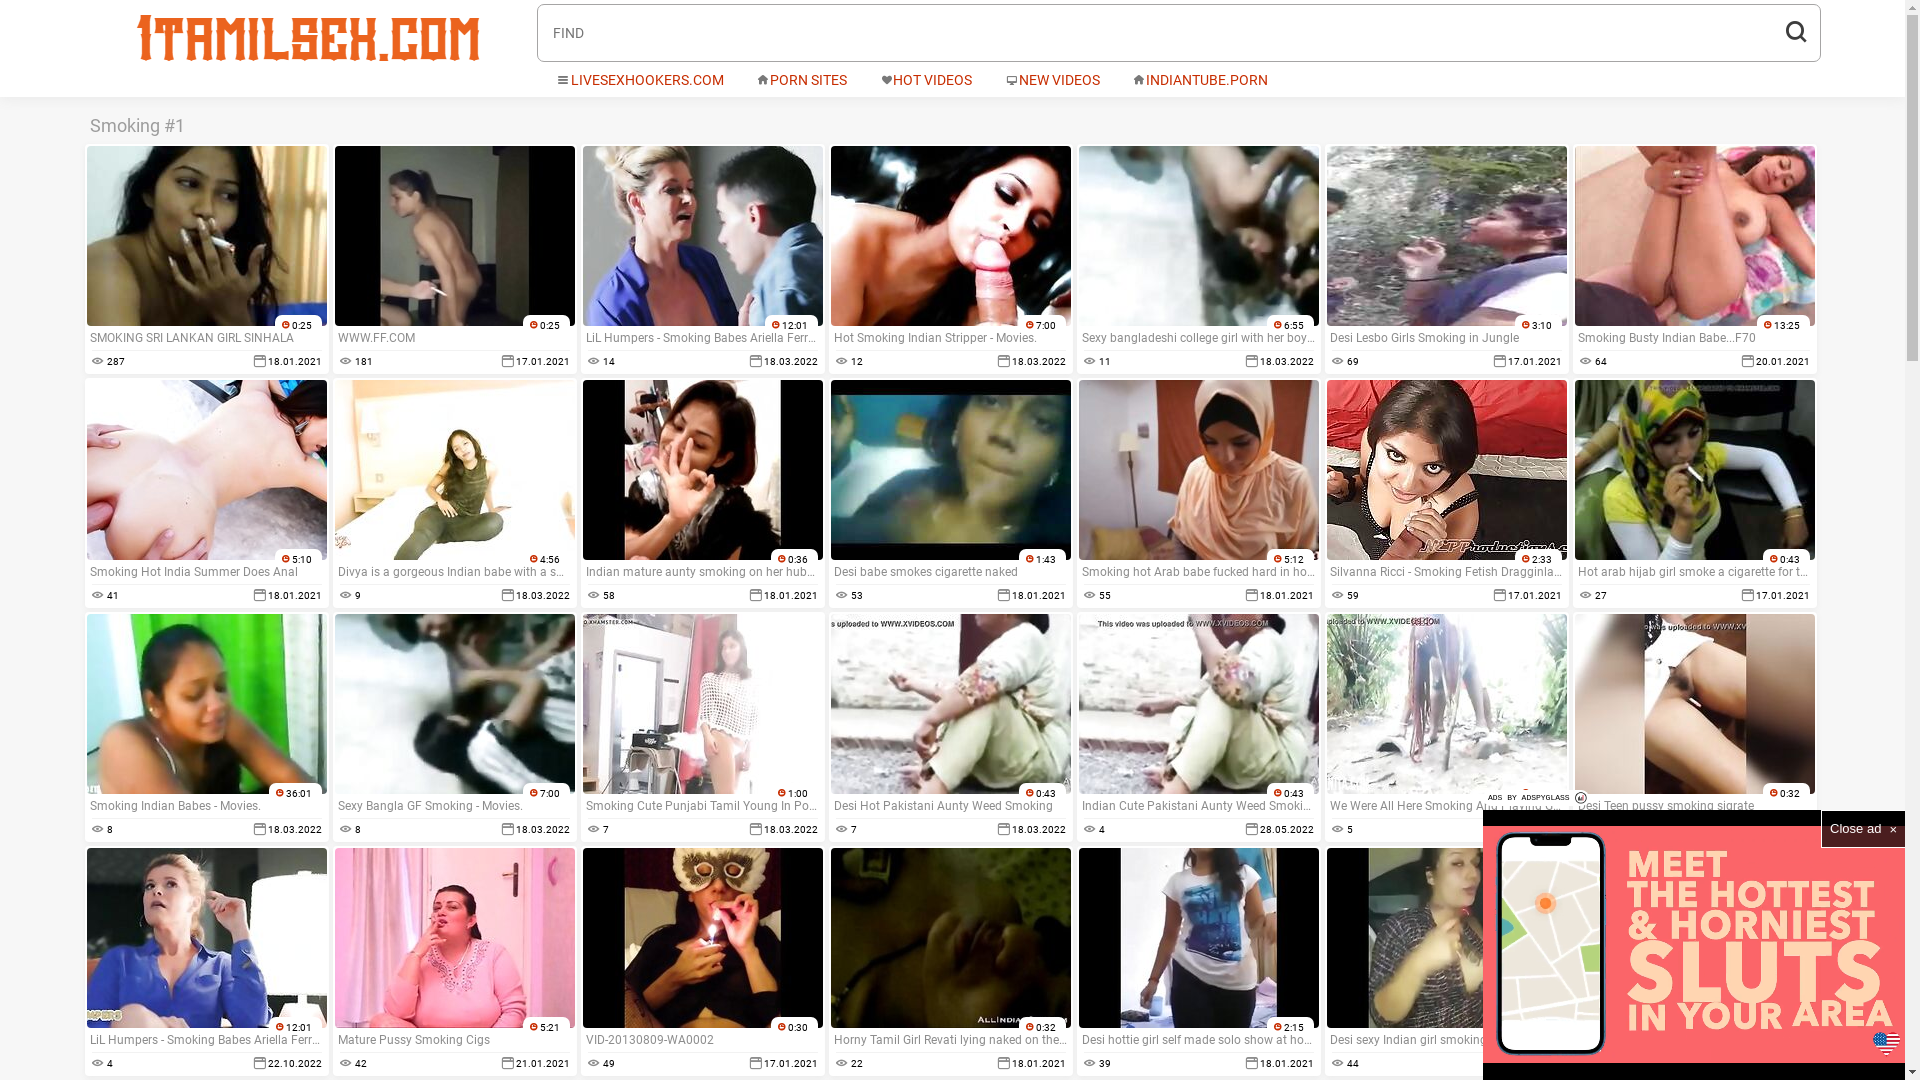 This screenshot has width=1920, height=1080. I want to click on 13:25
Smoking Busty Indian Babe...F70
64
20.01.2021, so click(1694, 259).